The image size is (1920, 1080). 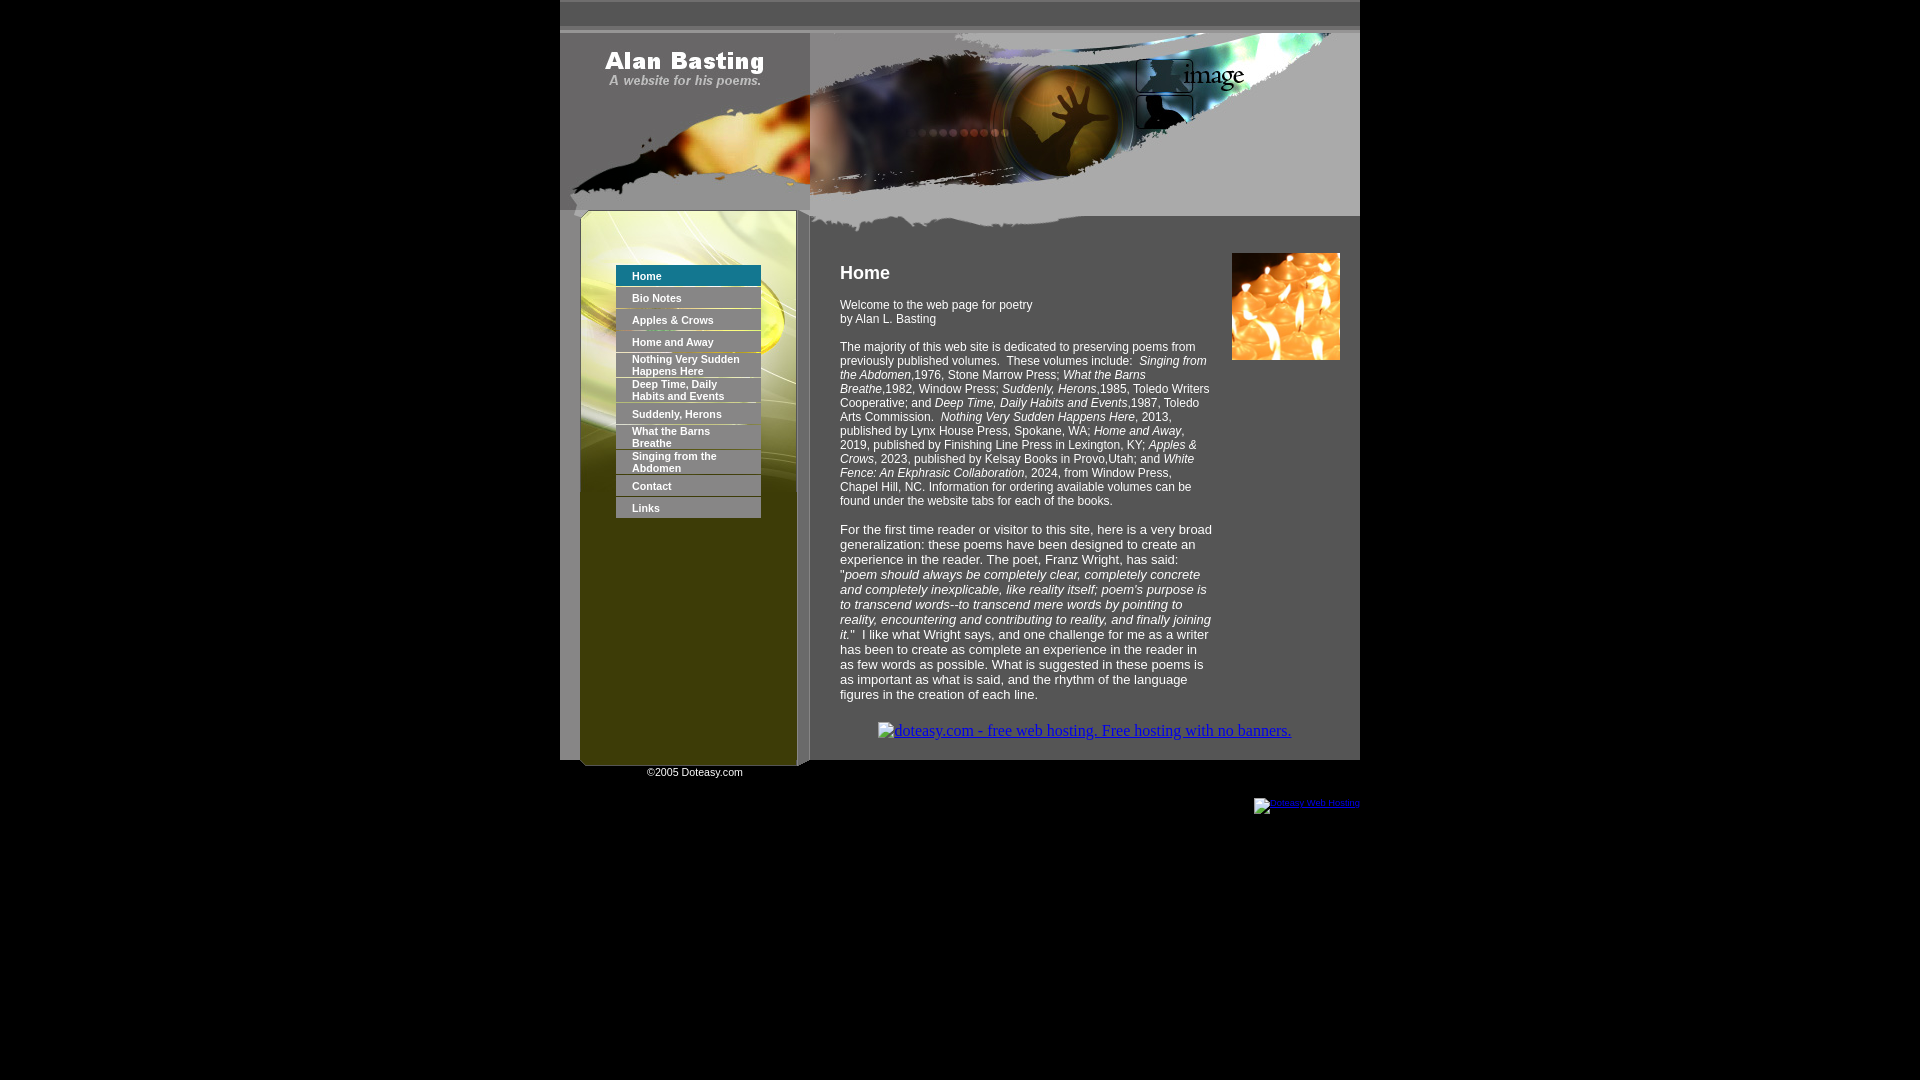 What do you see at coordinates (646, 276) in the screenshot?
I see `Home` at bounding box center [646, 276].